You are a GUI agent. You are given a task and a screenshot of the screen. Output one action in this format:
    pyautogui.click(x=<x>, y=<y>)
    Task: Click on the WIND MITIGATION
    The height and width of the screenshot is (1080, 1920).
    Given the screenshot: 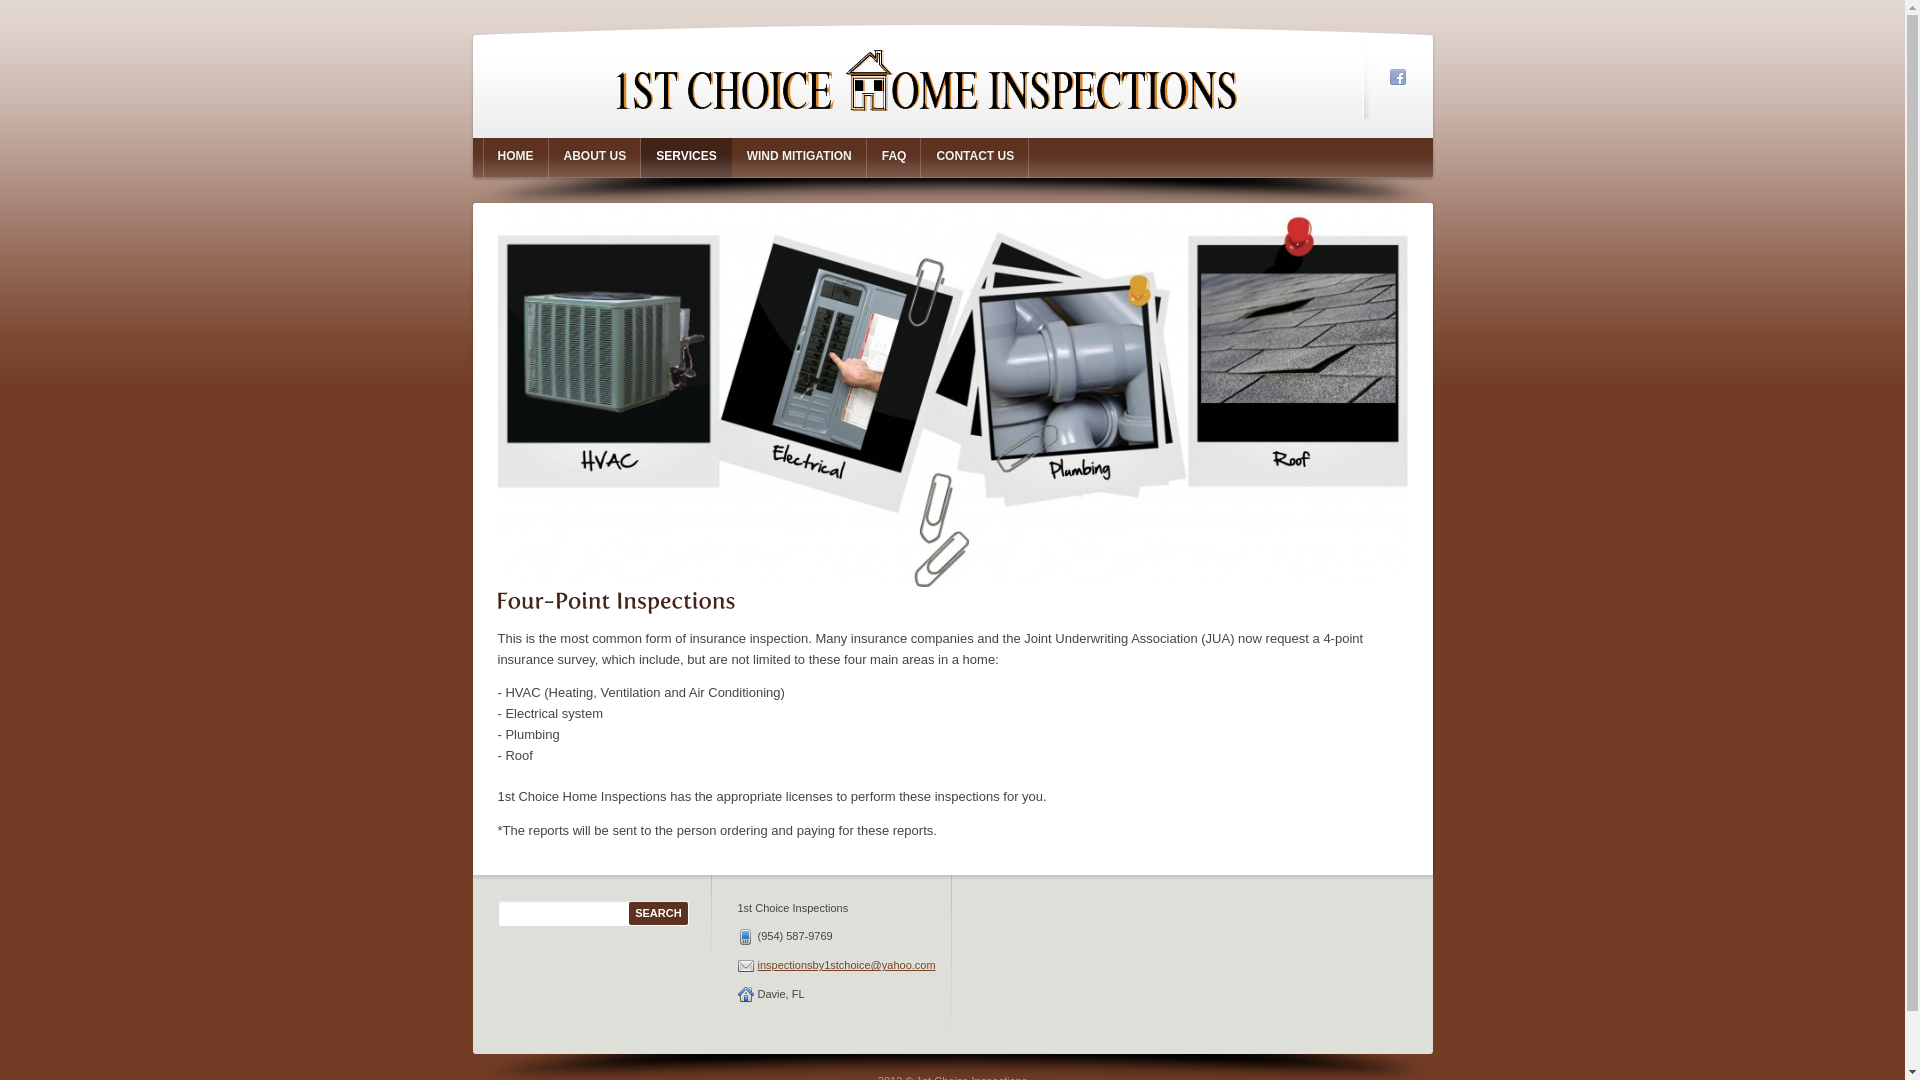 What is the action you would take?
    pyautogui.click(x=800, y=158)
    